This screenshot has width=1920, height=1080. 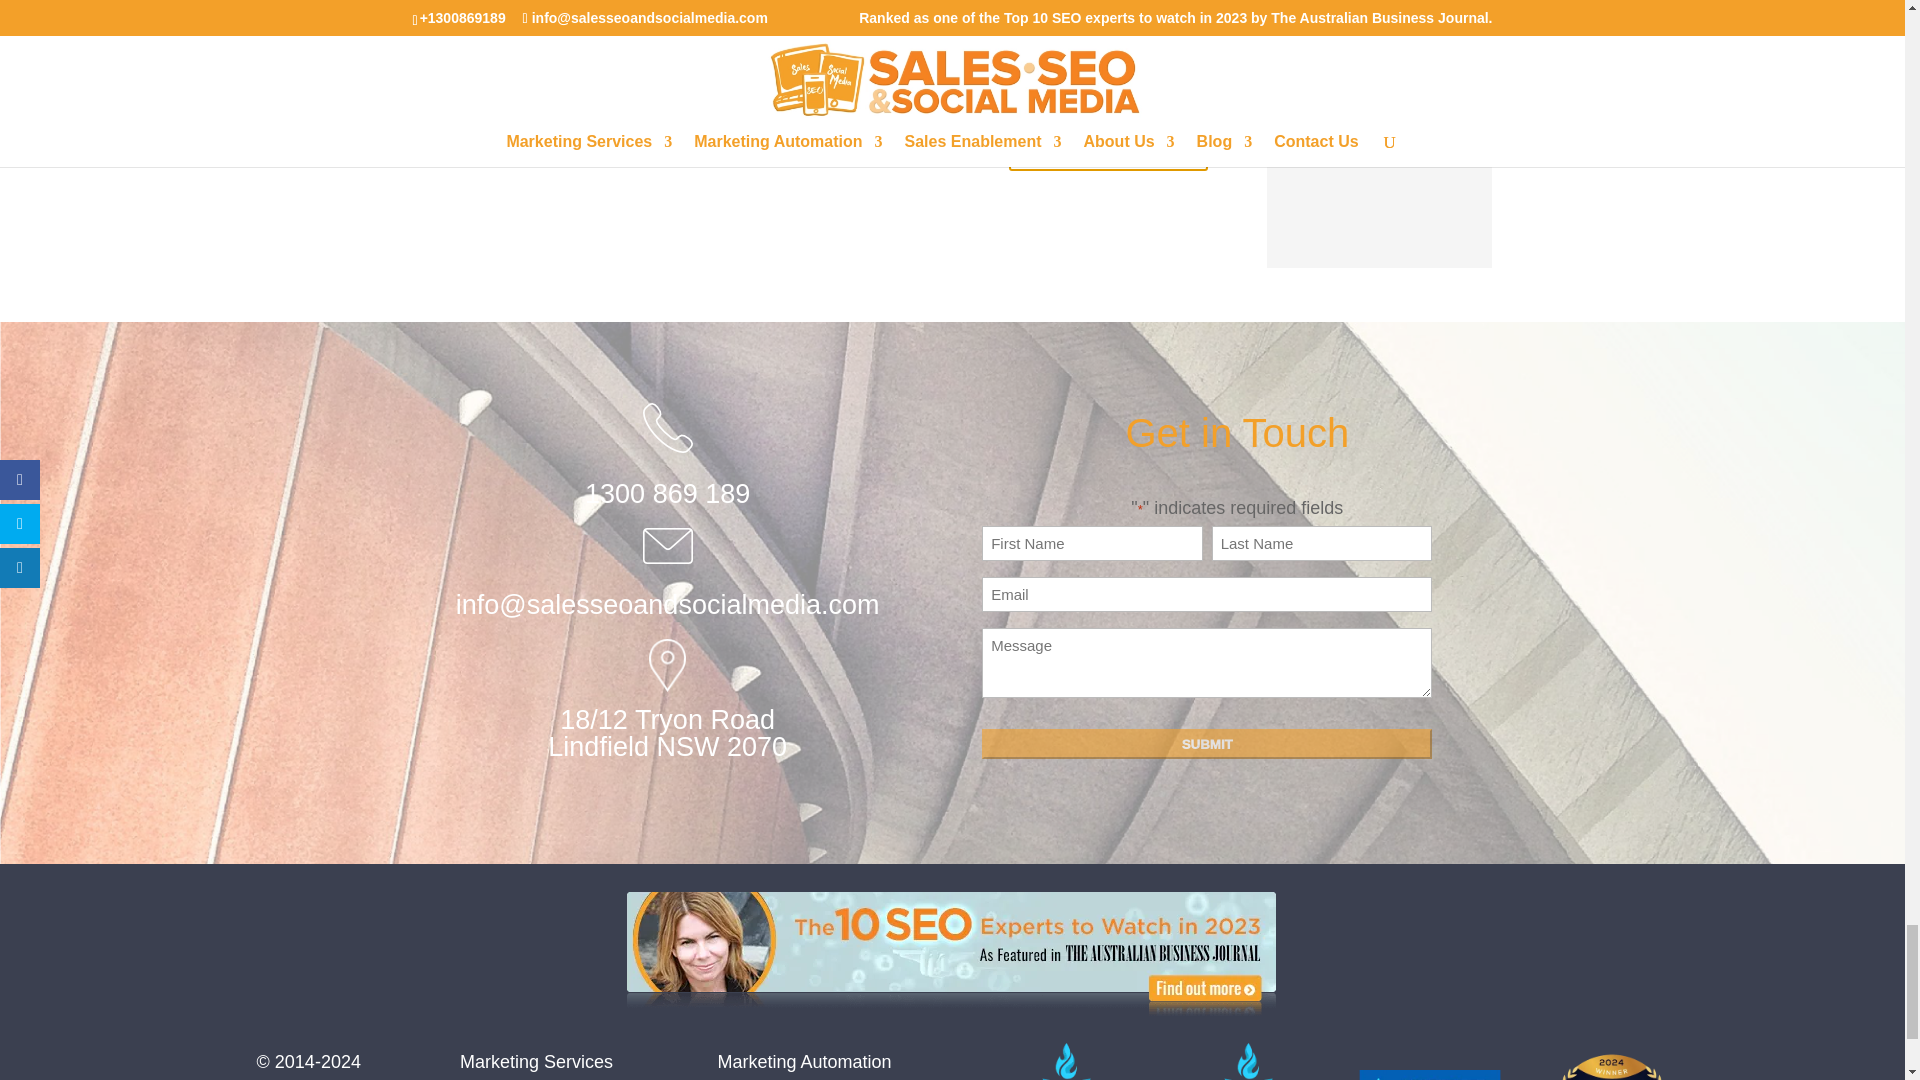 I want to click on SUBMIT, so click(x=1206, y=744).